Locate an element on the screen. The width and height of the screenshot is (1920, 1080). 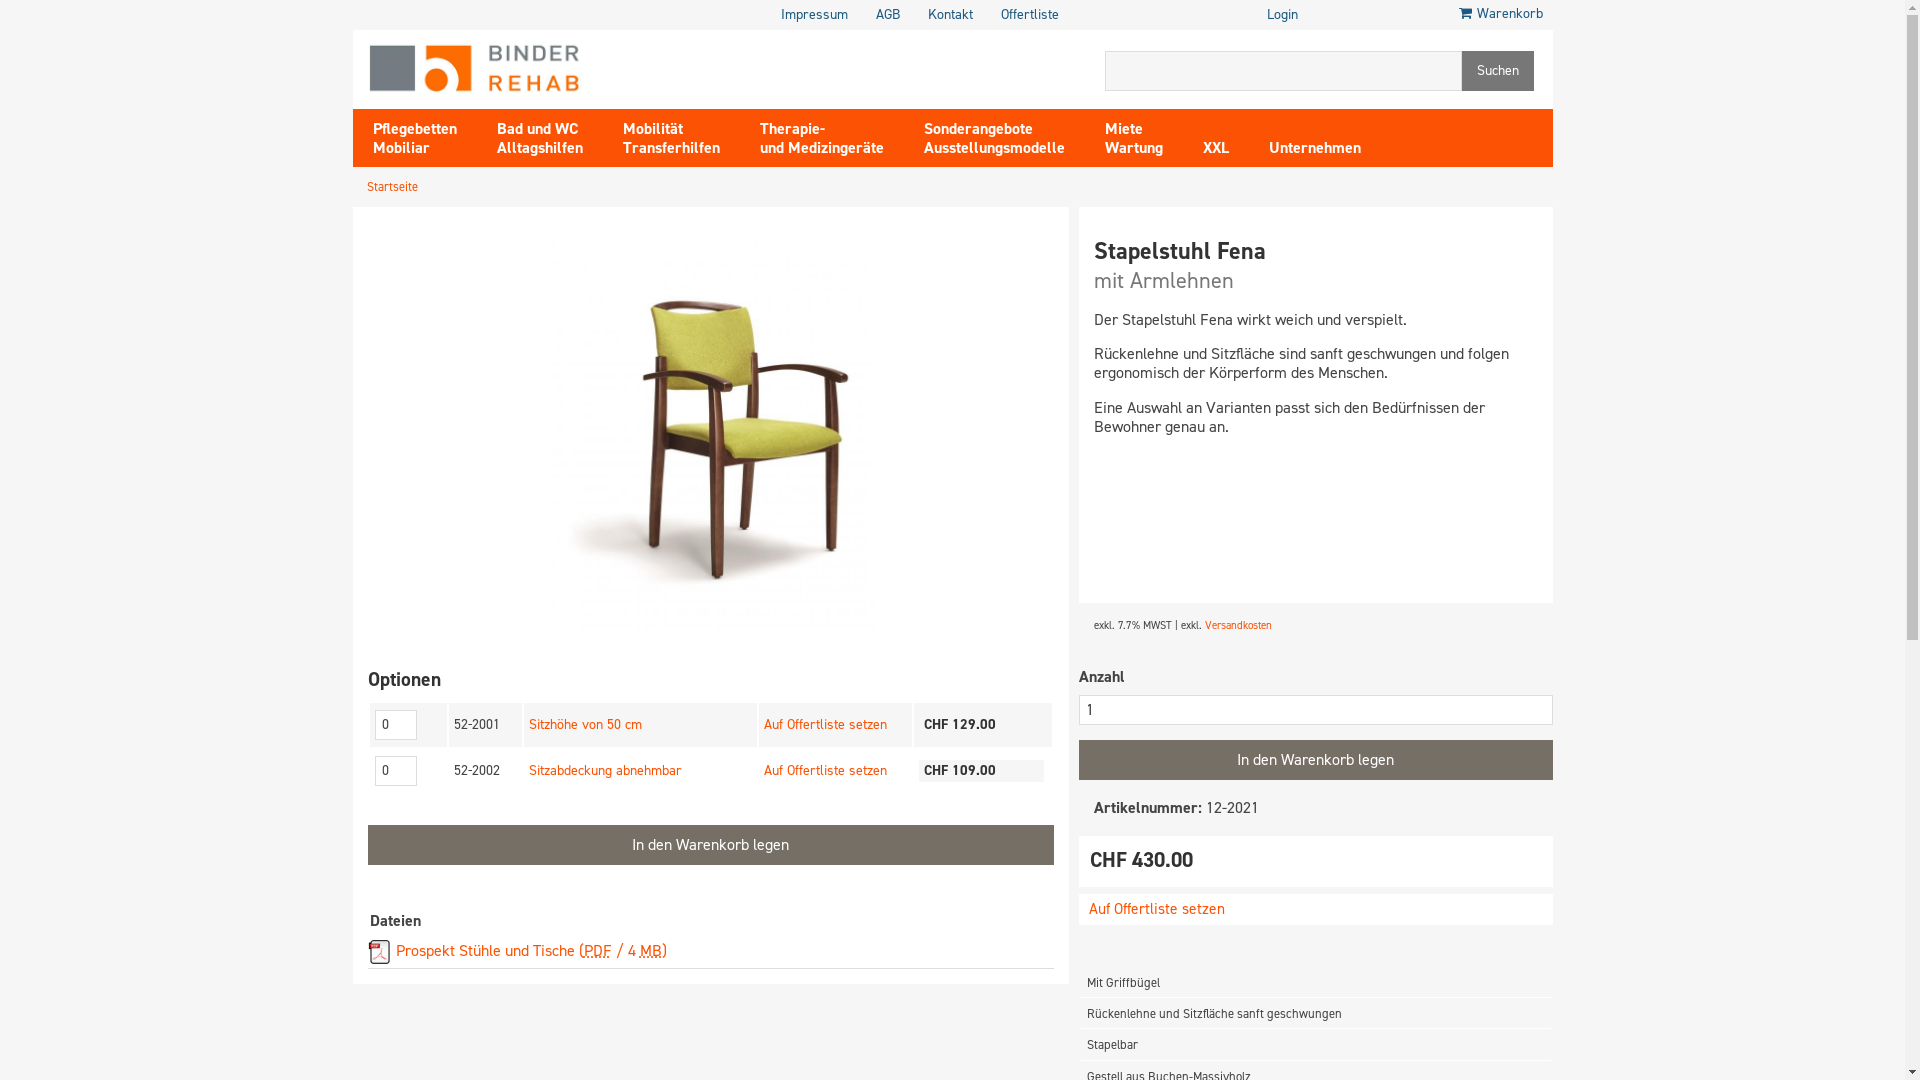
Sonderangebote
Ausstellungsmodelle is located at coordinates (994, 137).